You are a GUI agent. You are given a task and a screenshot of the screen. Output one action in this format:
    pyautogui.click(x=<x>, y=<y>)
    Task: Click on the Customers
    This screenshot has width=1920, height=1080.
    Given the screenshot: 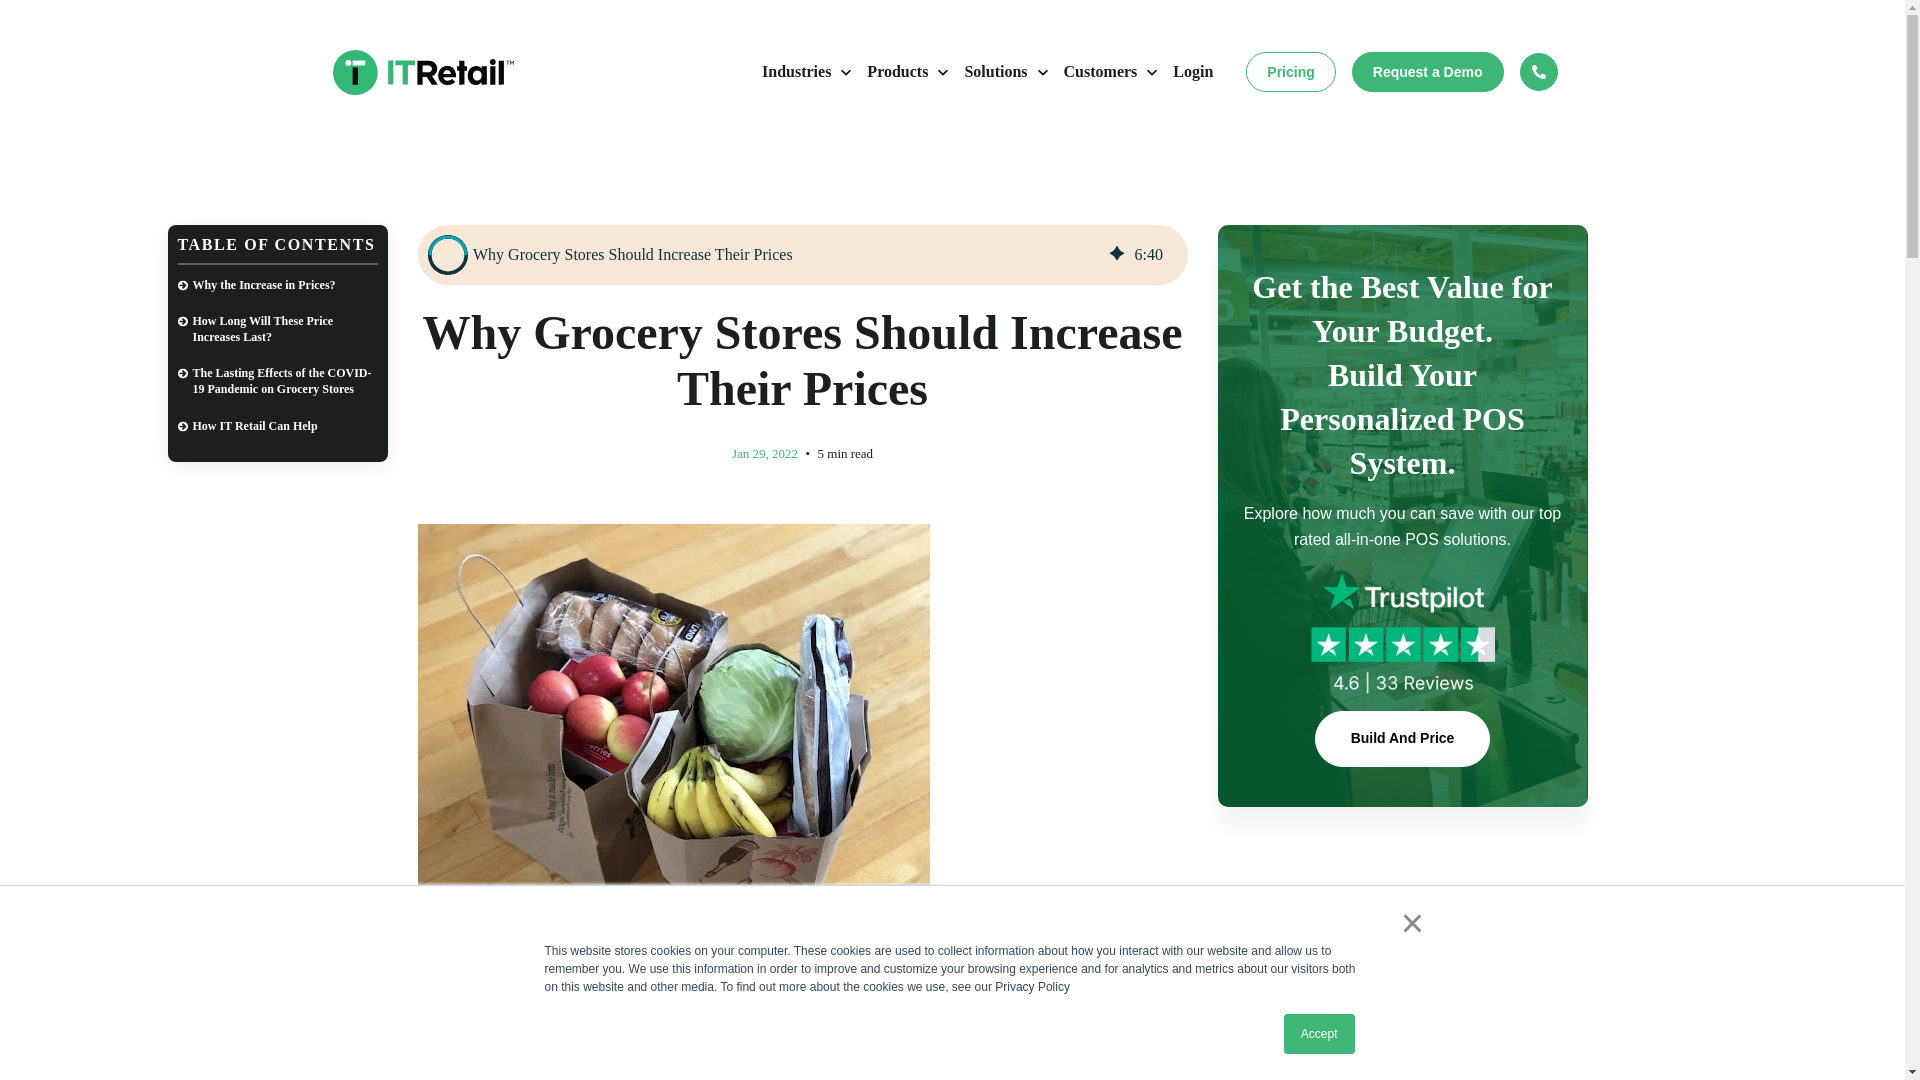 What is the action you would take?
    pyautogui.click(x=1110, y=72)
    